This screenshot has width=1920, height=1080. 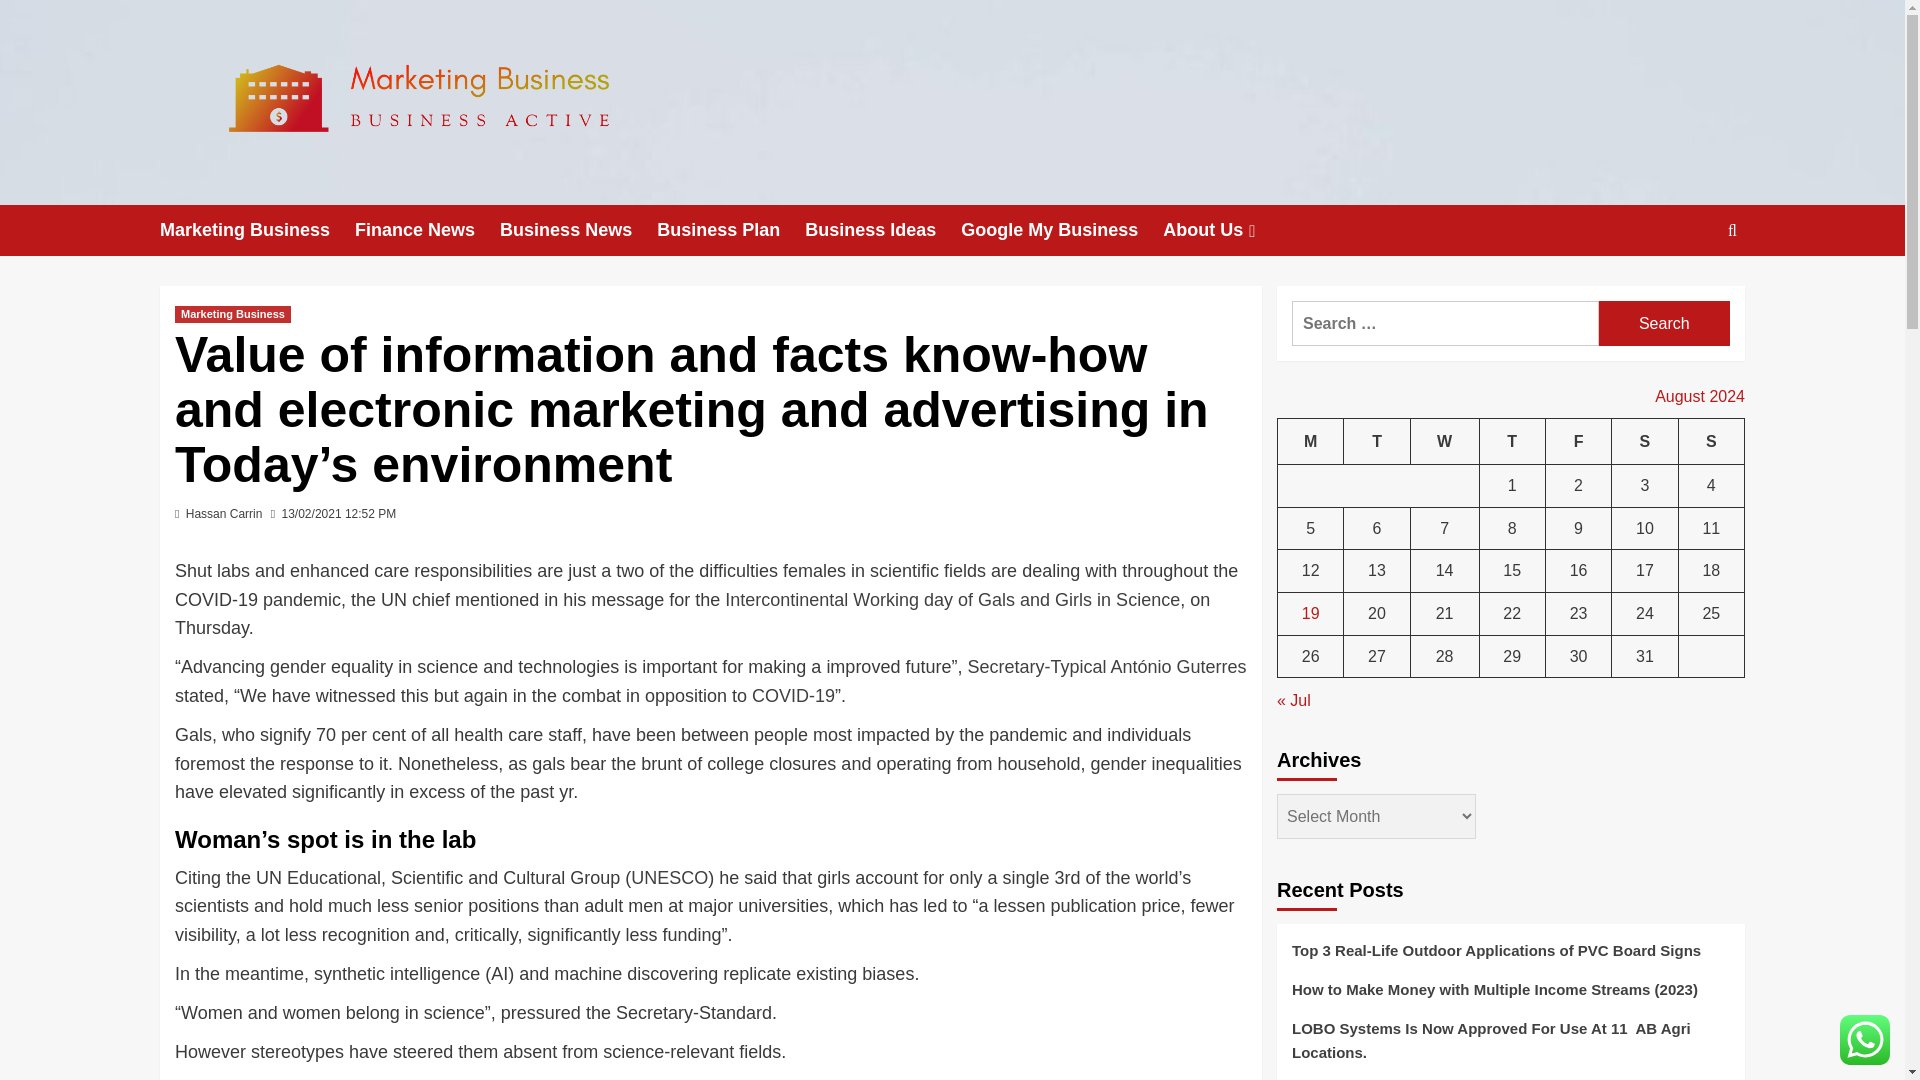 What do you see at coordinates (1512, 441) in the screenshot?
I see `Thursday` at bounding box center [1512, 441].